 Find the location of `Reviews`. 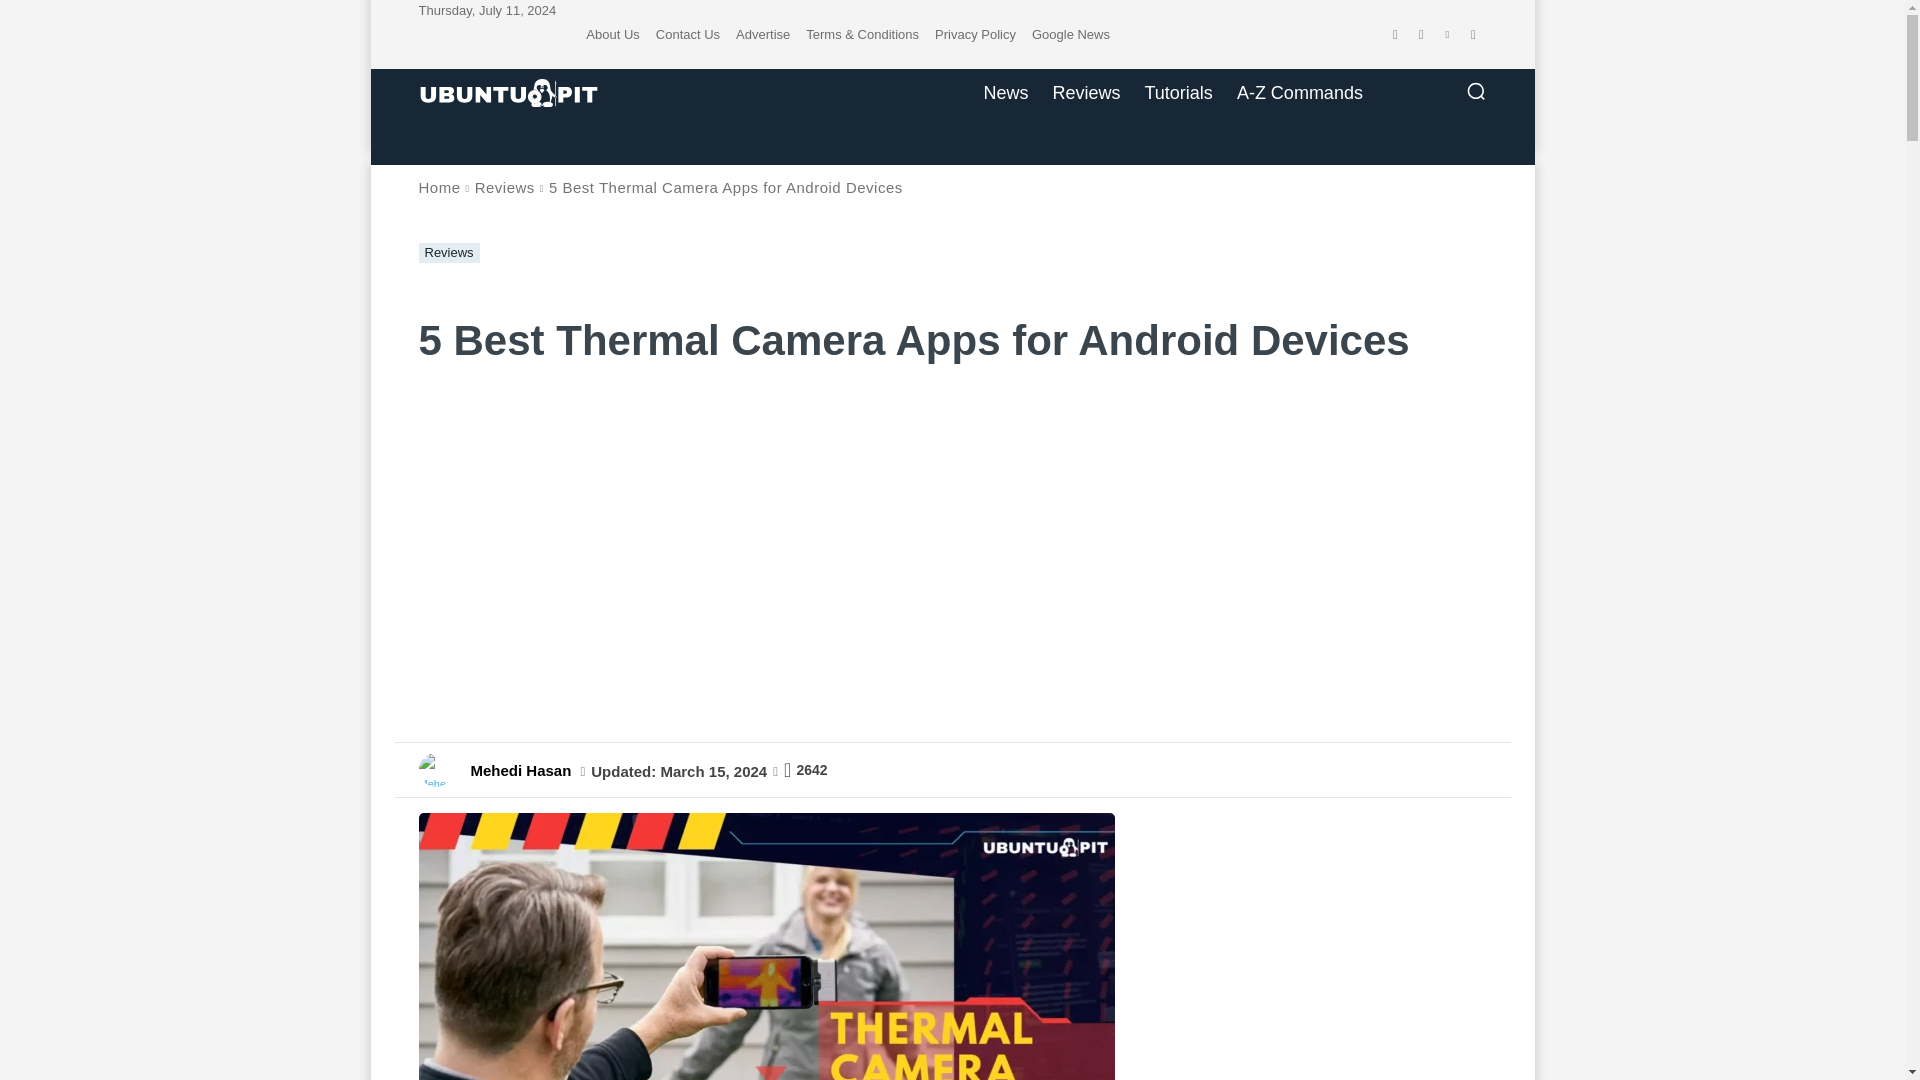

Reviews is located at coordinates (448, 253).